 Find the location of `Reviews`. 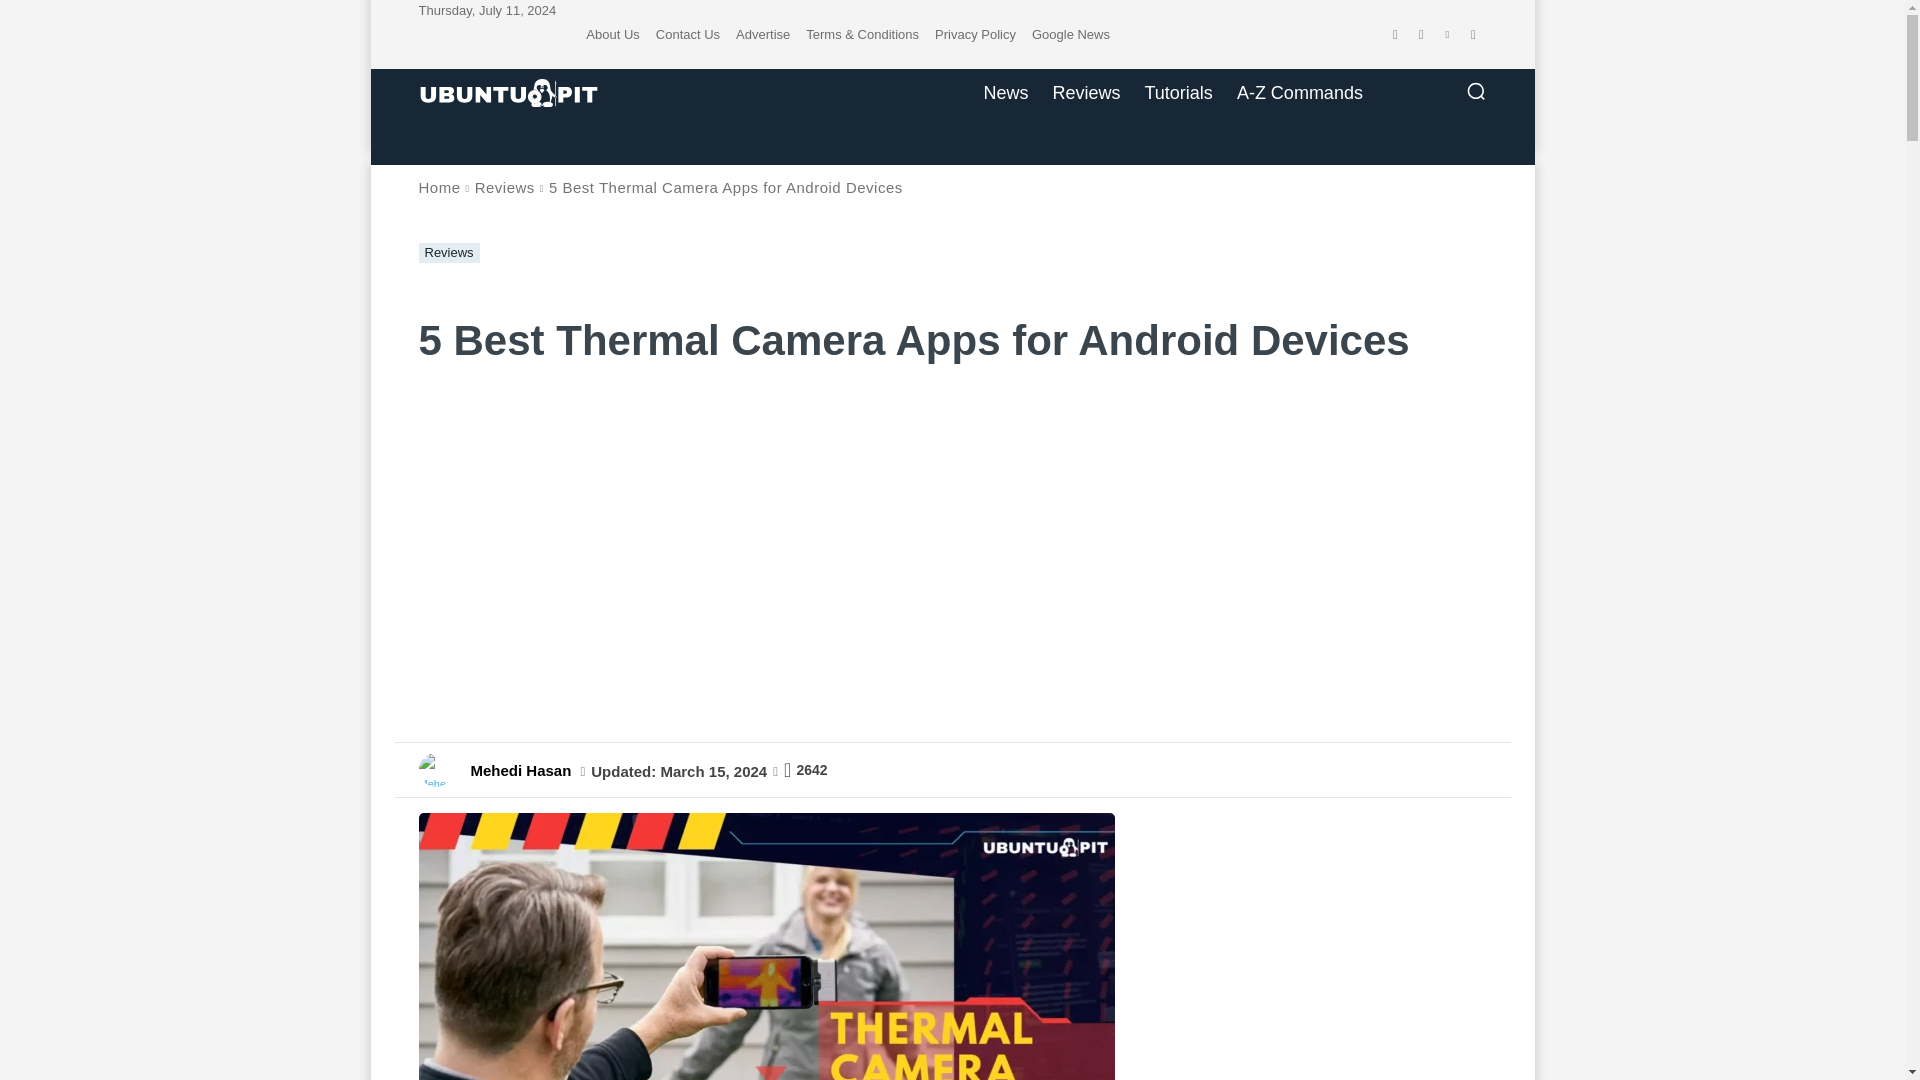

Reviews is located at coordinates (448, 253).